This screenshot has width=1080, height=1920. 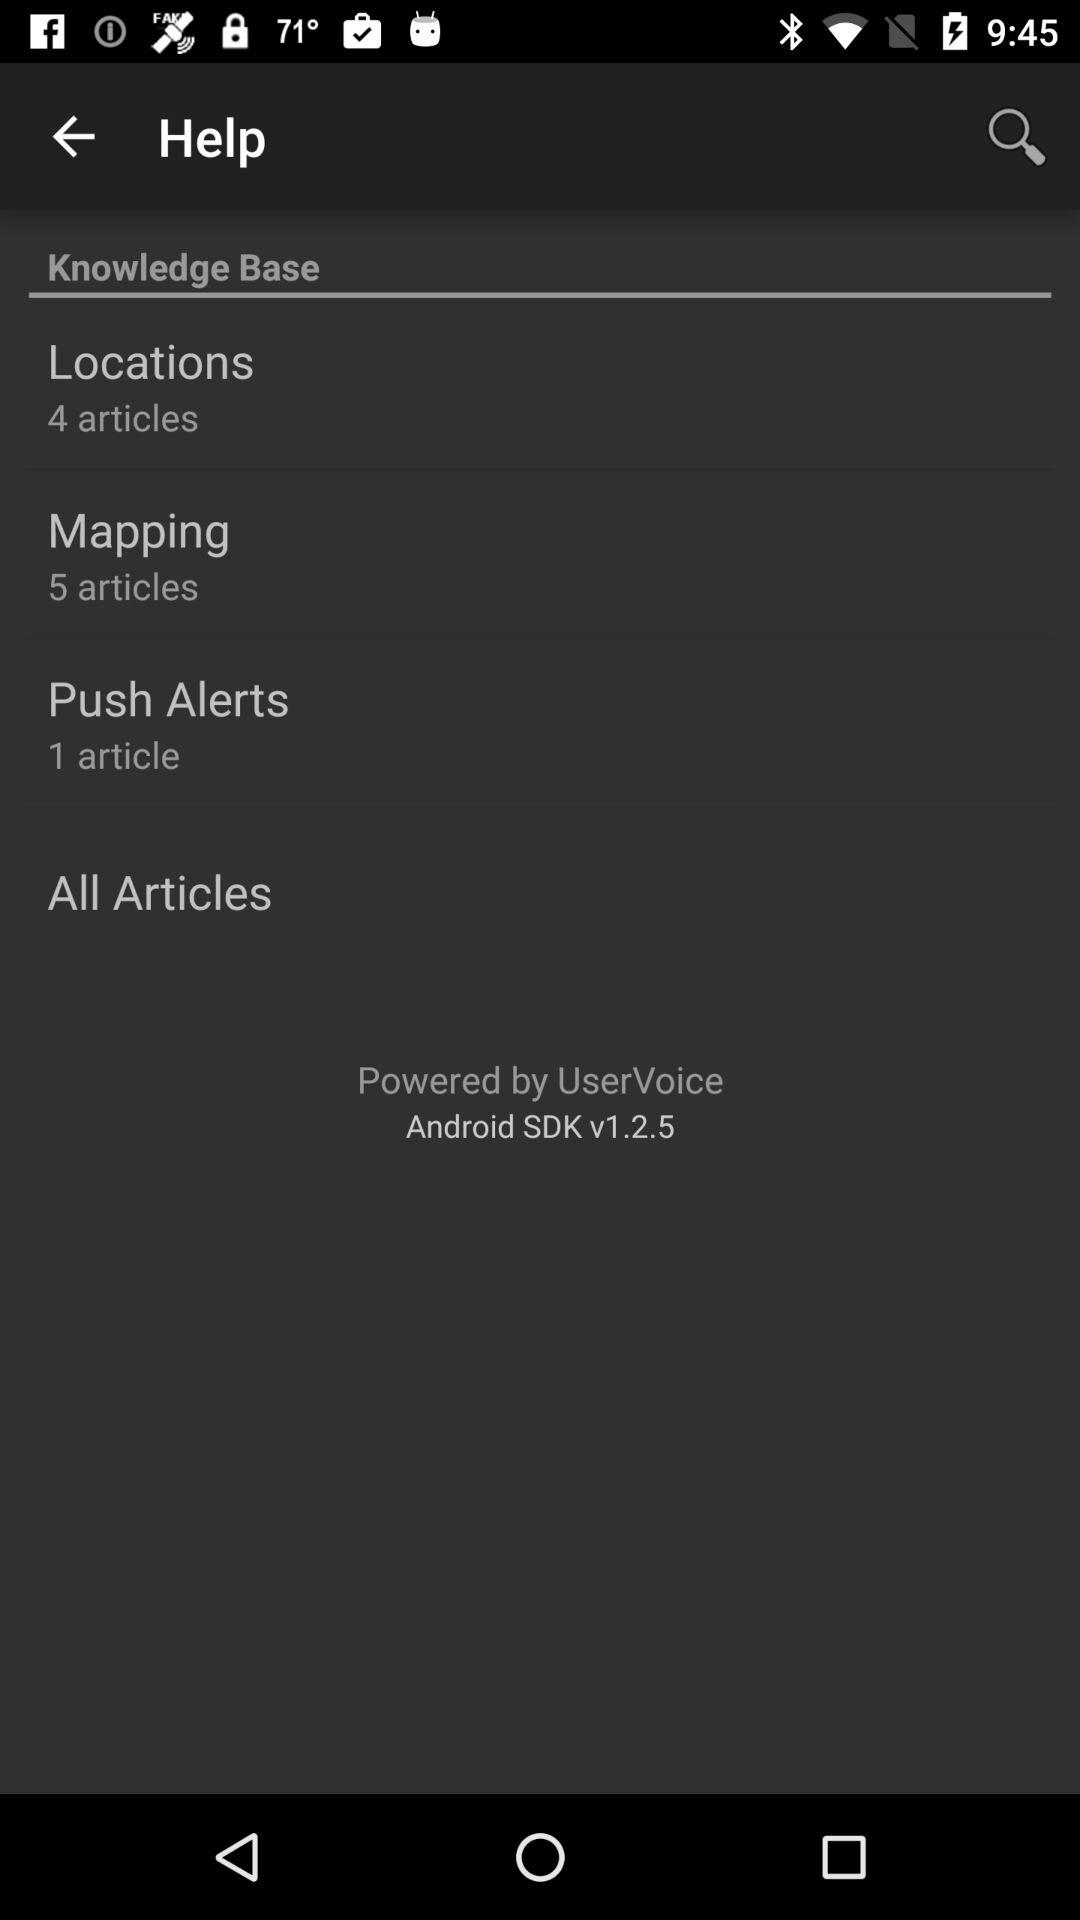 I want to click on launch 5 articles icon, so click(x=122, y=586).